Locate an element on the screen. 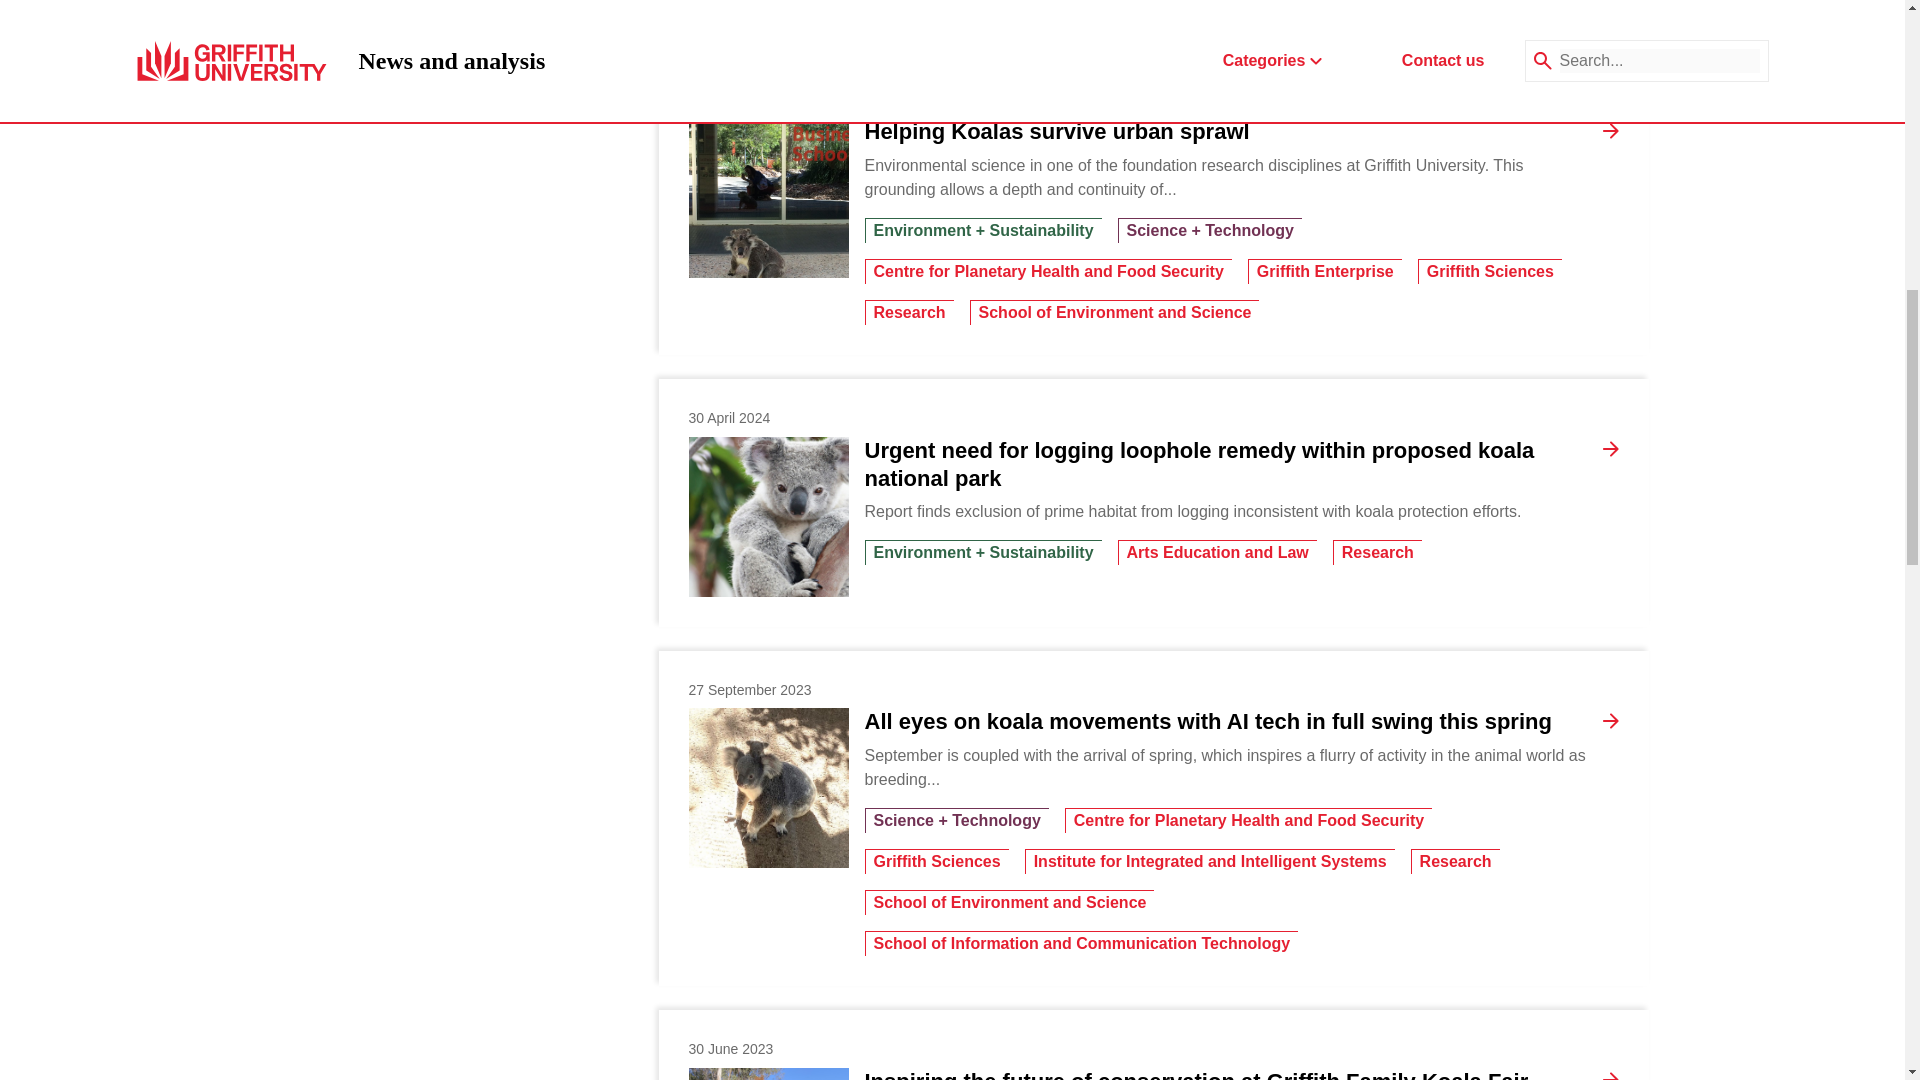  Helping Koalas survive urban sprawl is located at coordinates (1056, 131).